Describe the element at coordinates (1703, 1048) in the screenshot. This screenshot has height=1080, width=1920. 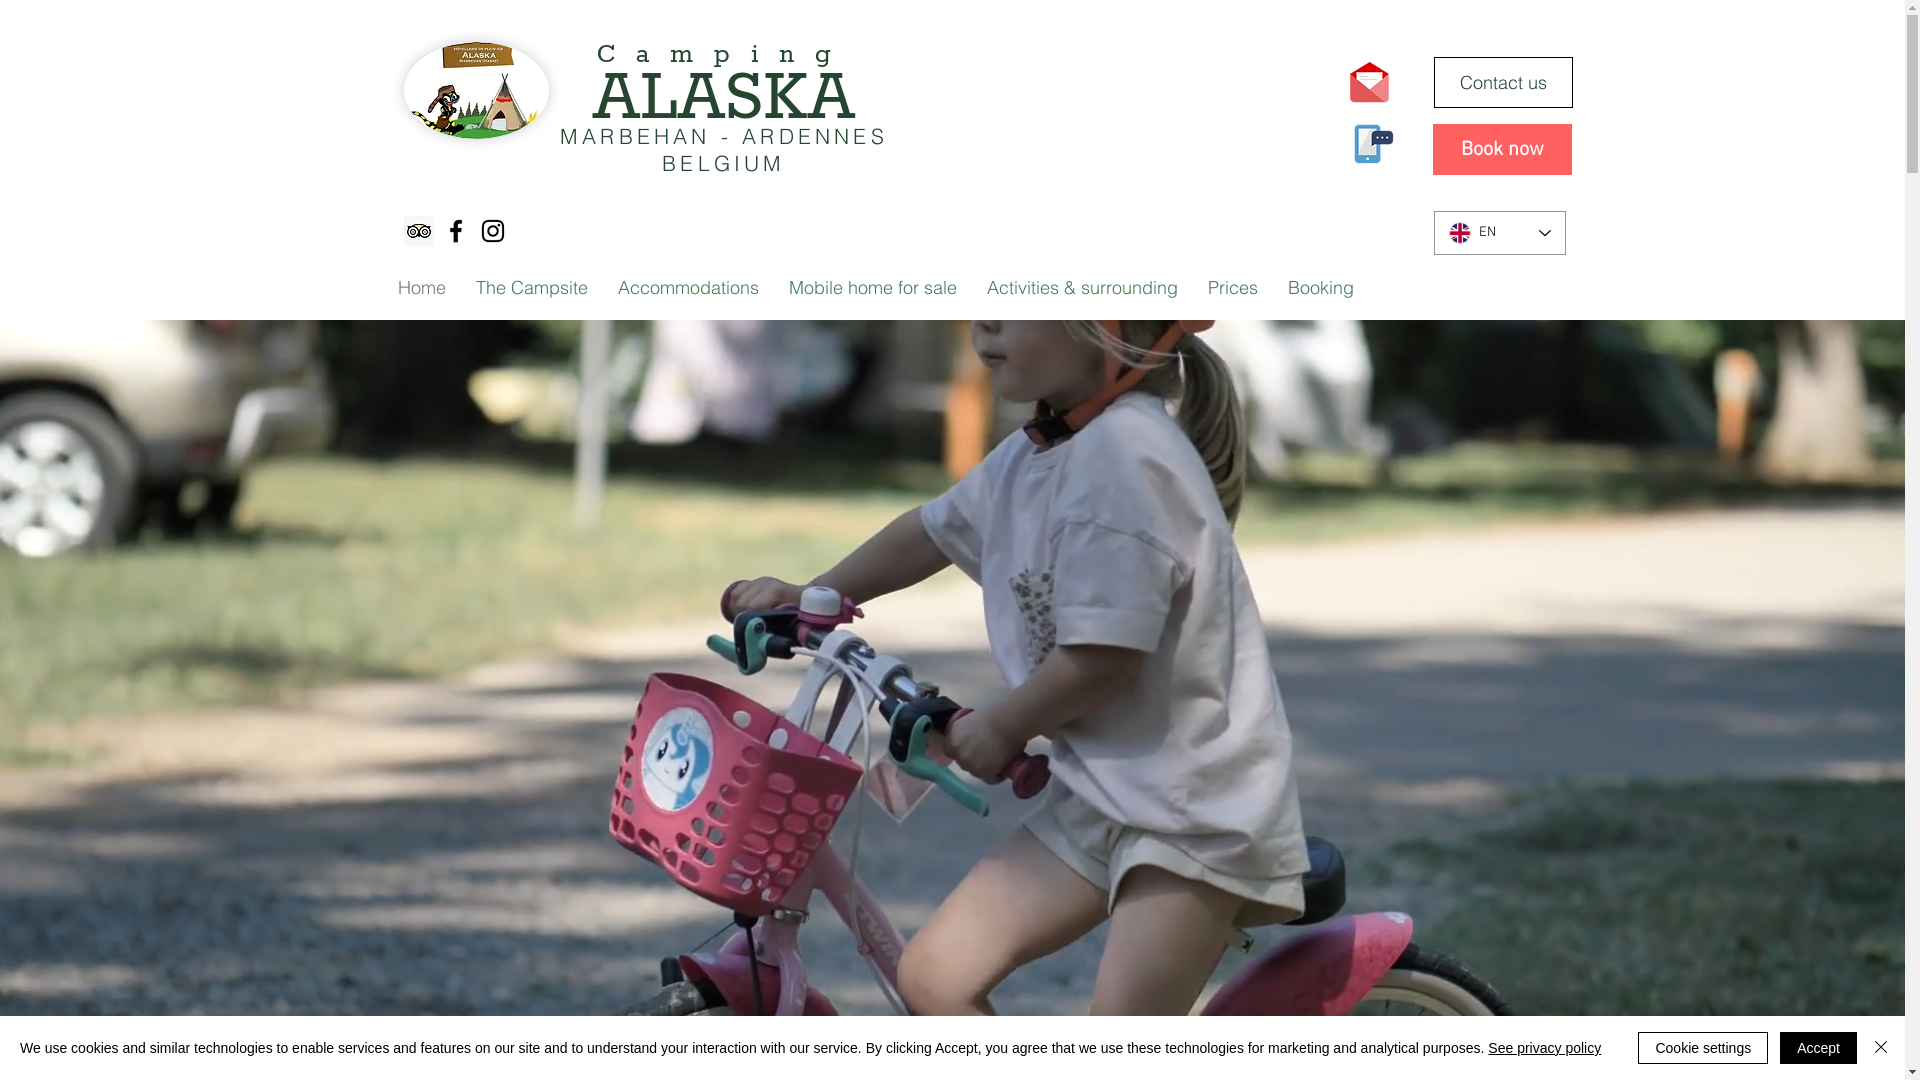
I see `Cookie settings` at that location.